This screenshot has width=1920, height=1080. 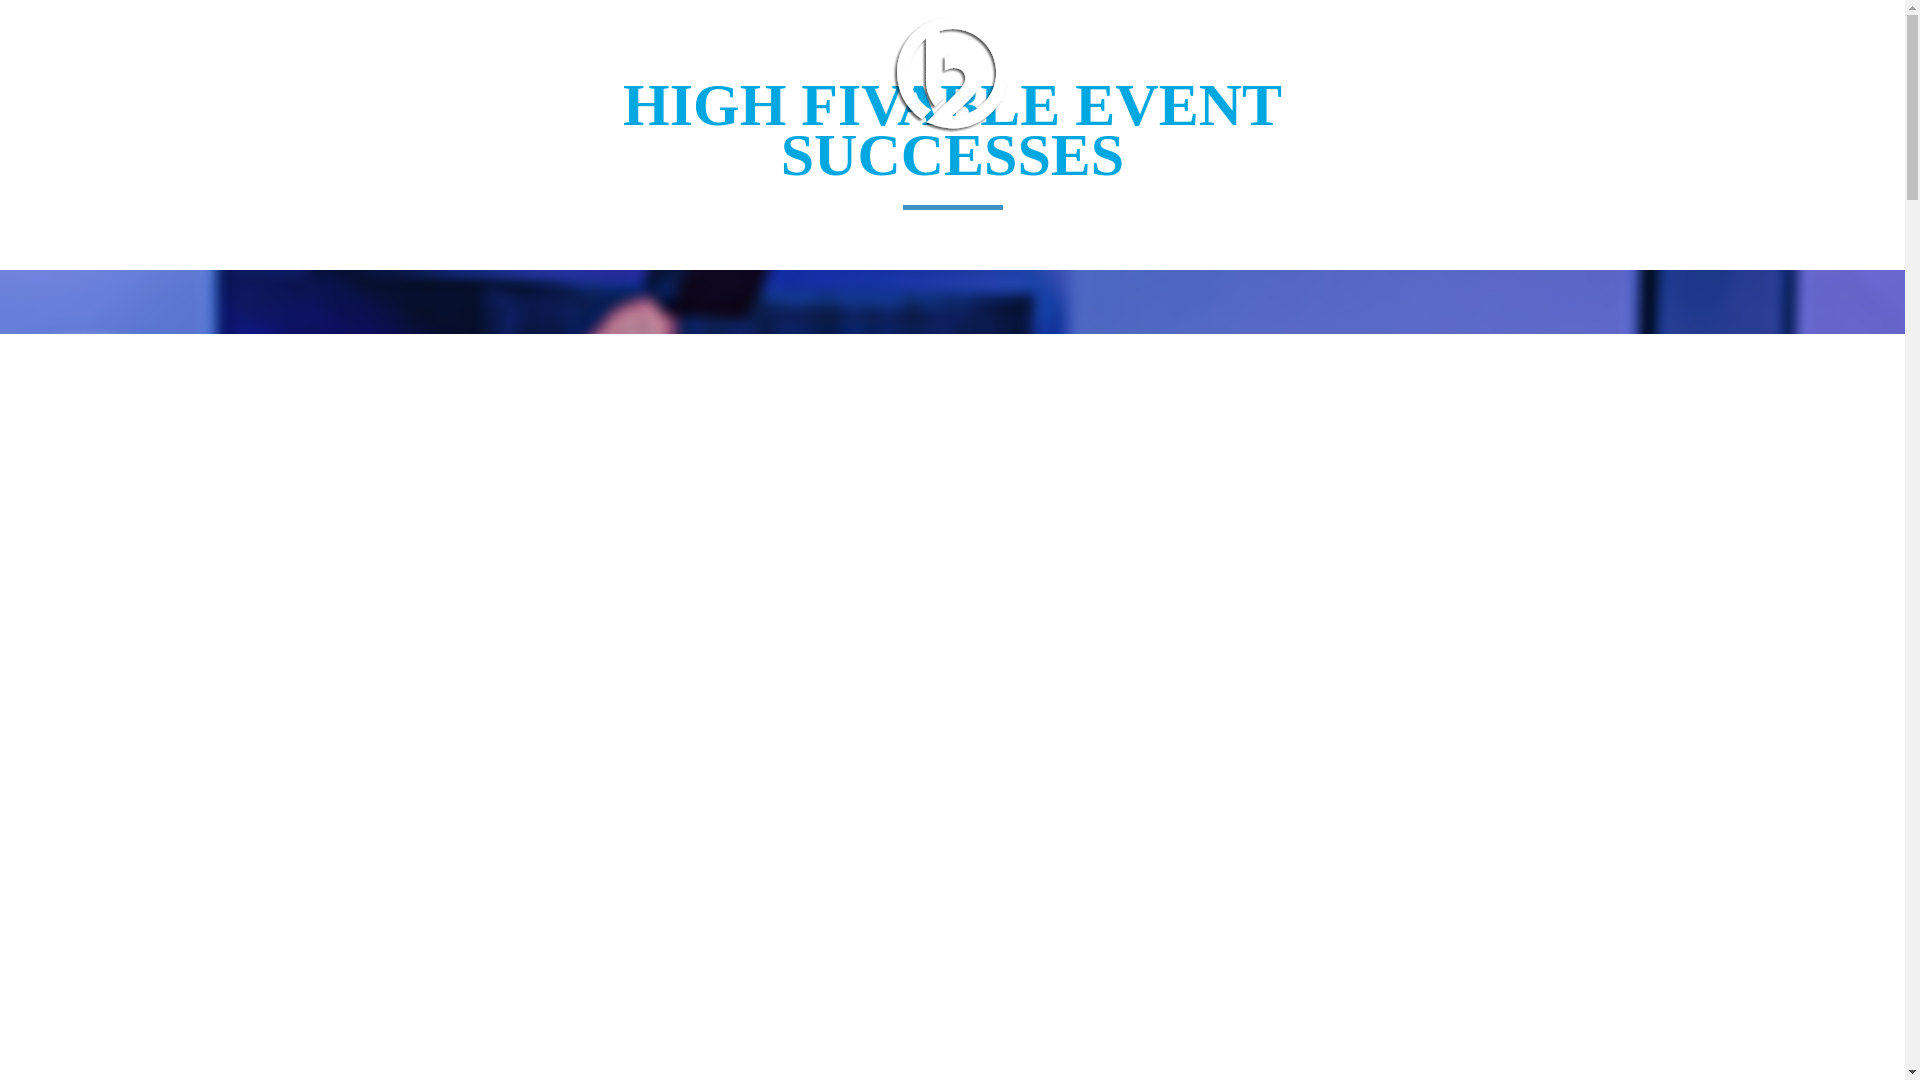 What do you see at coordinates (1534, 73) in the screenshot?
I see `CONTACT` at bounding box center [1534, 73].